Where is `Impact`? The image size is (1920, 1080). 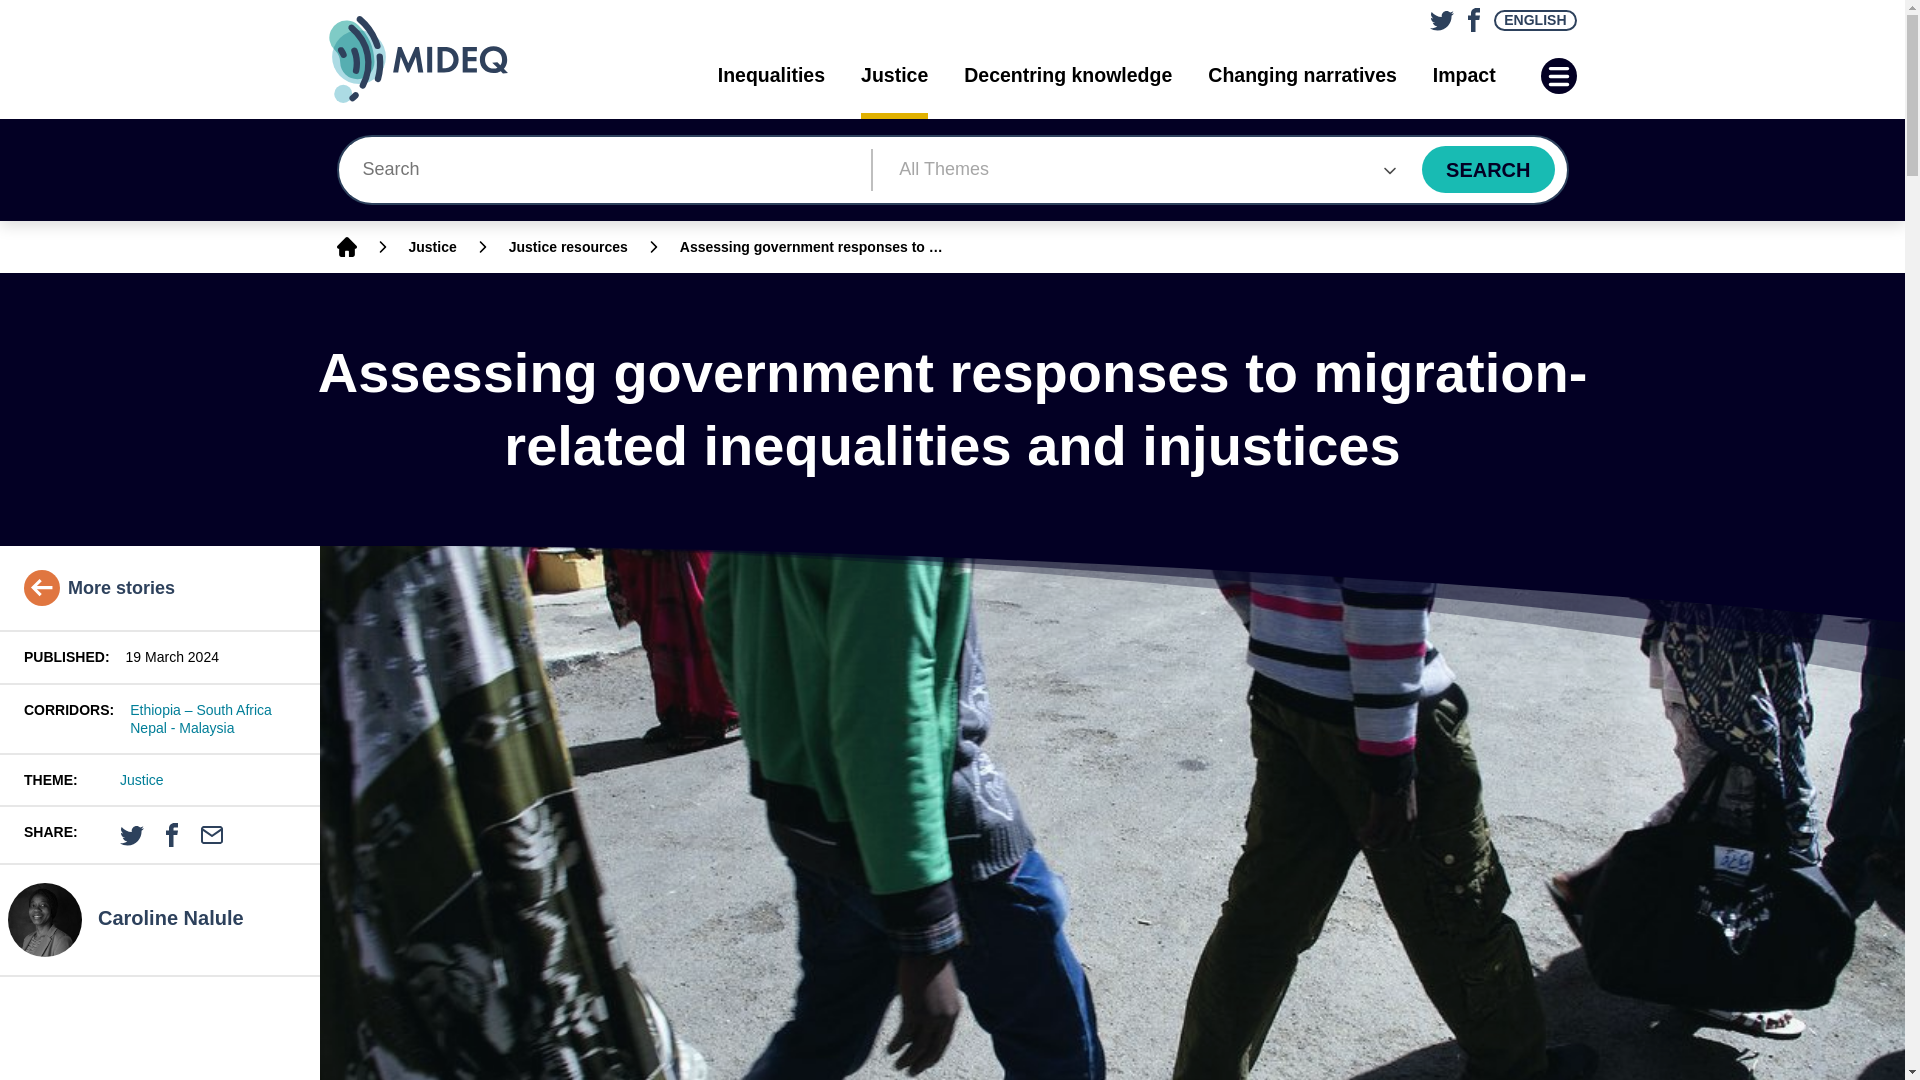 Impact is located at coordinates (1464, 75).